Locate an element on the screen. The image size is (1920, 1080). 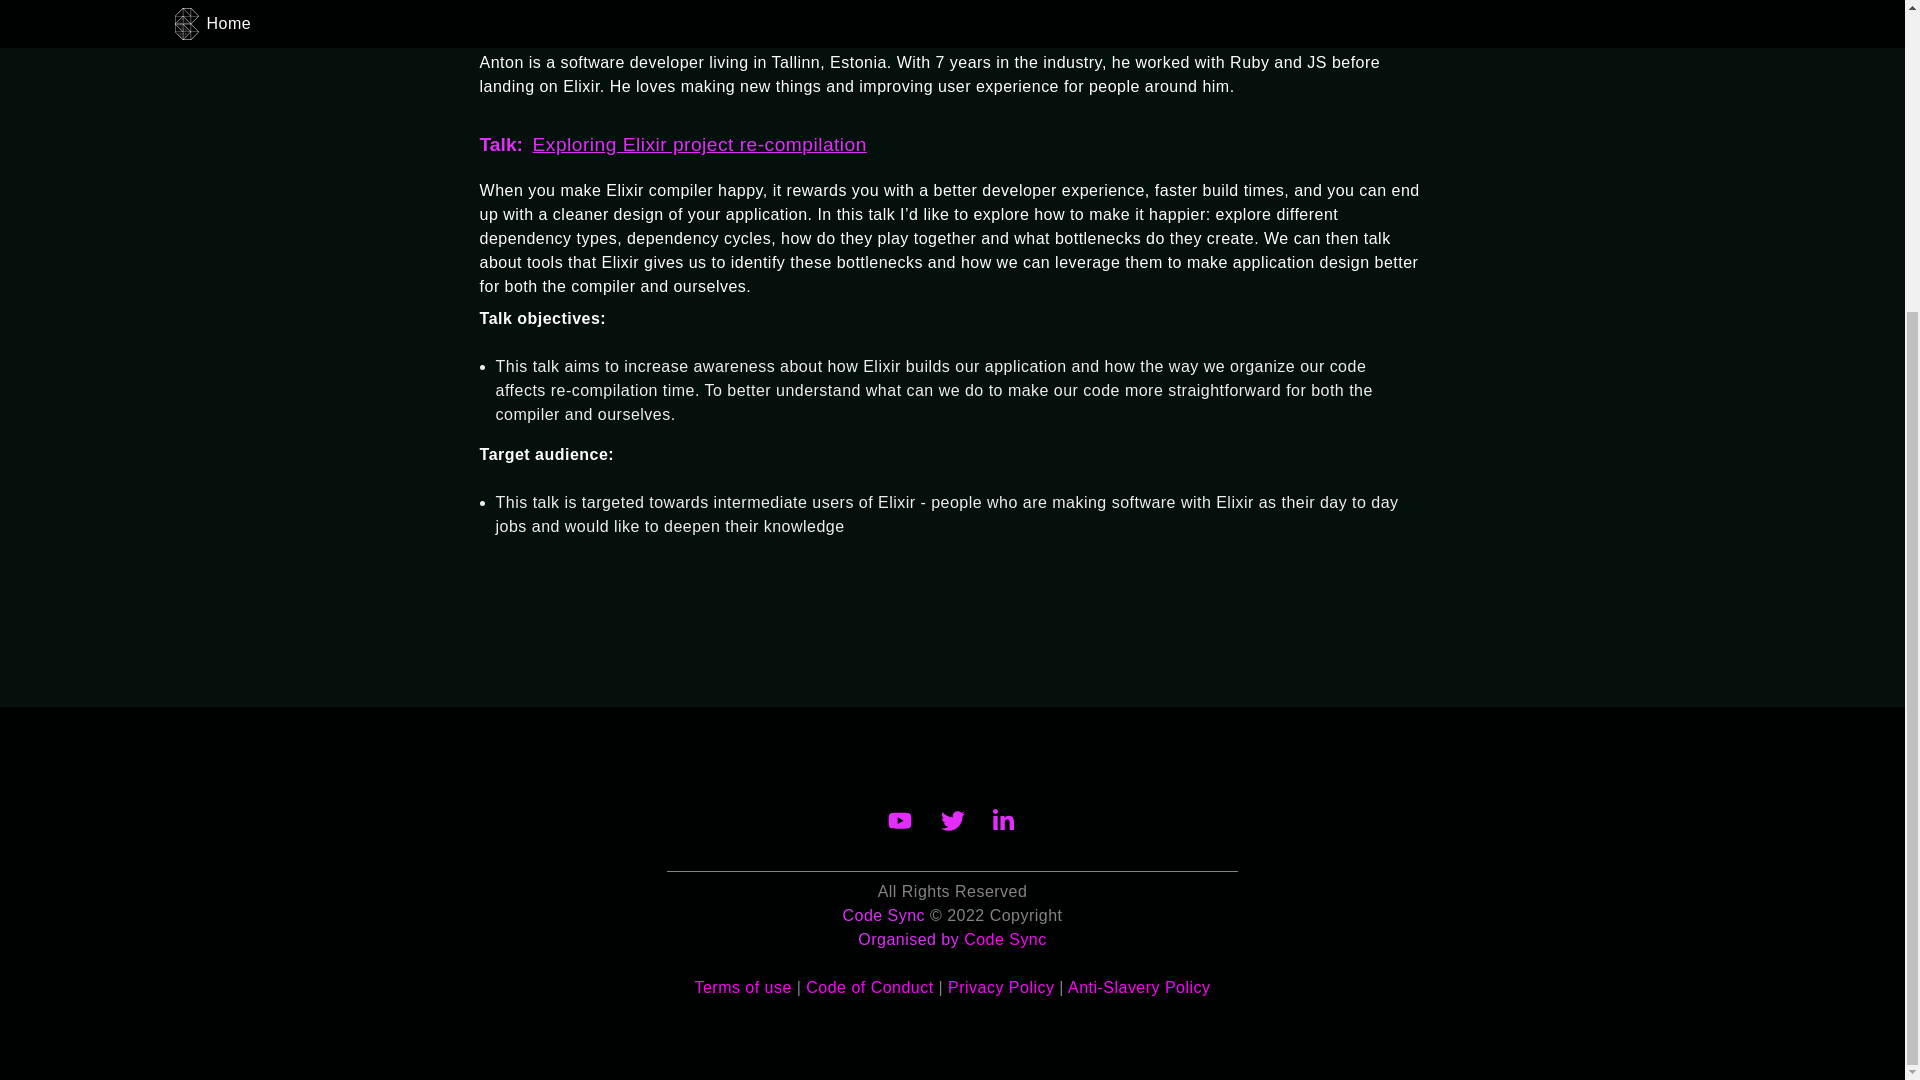
Code Sync is located at coordinates (1004, 939).